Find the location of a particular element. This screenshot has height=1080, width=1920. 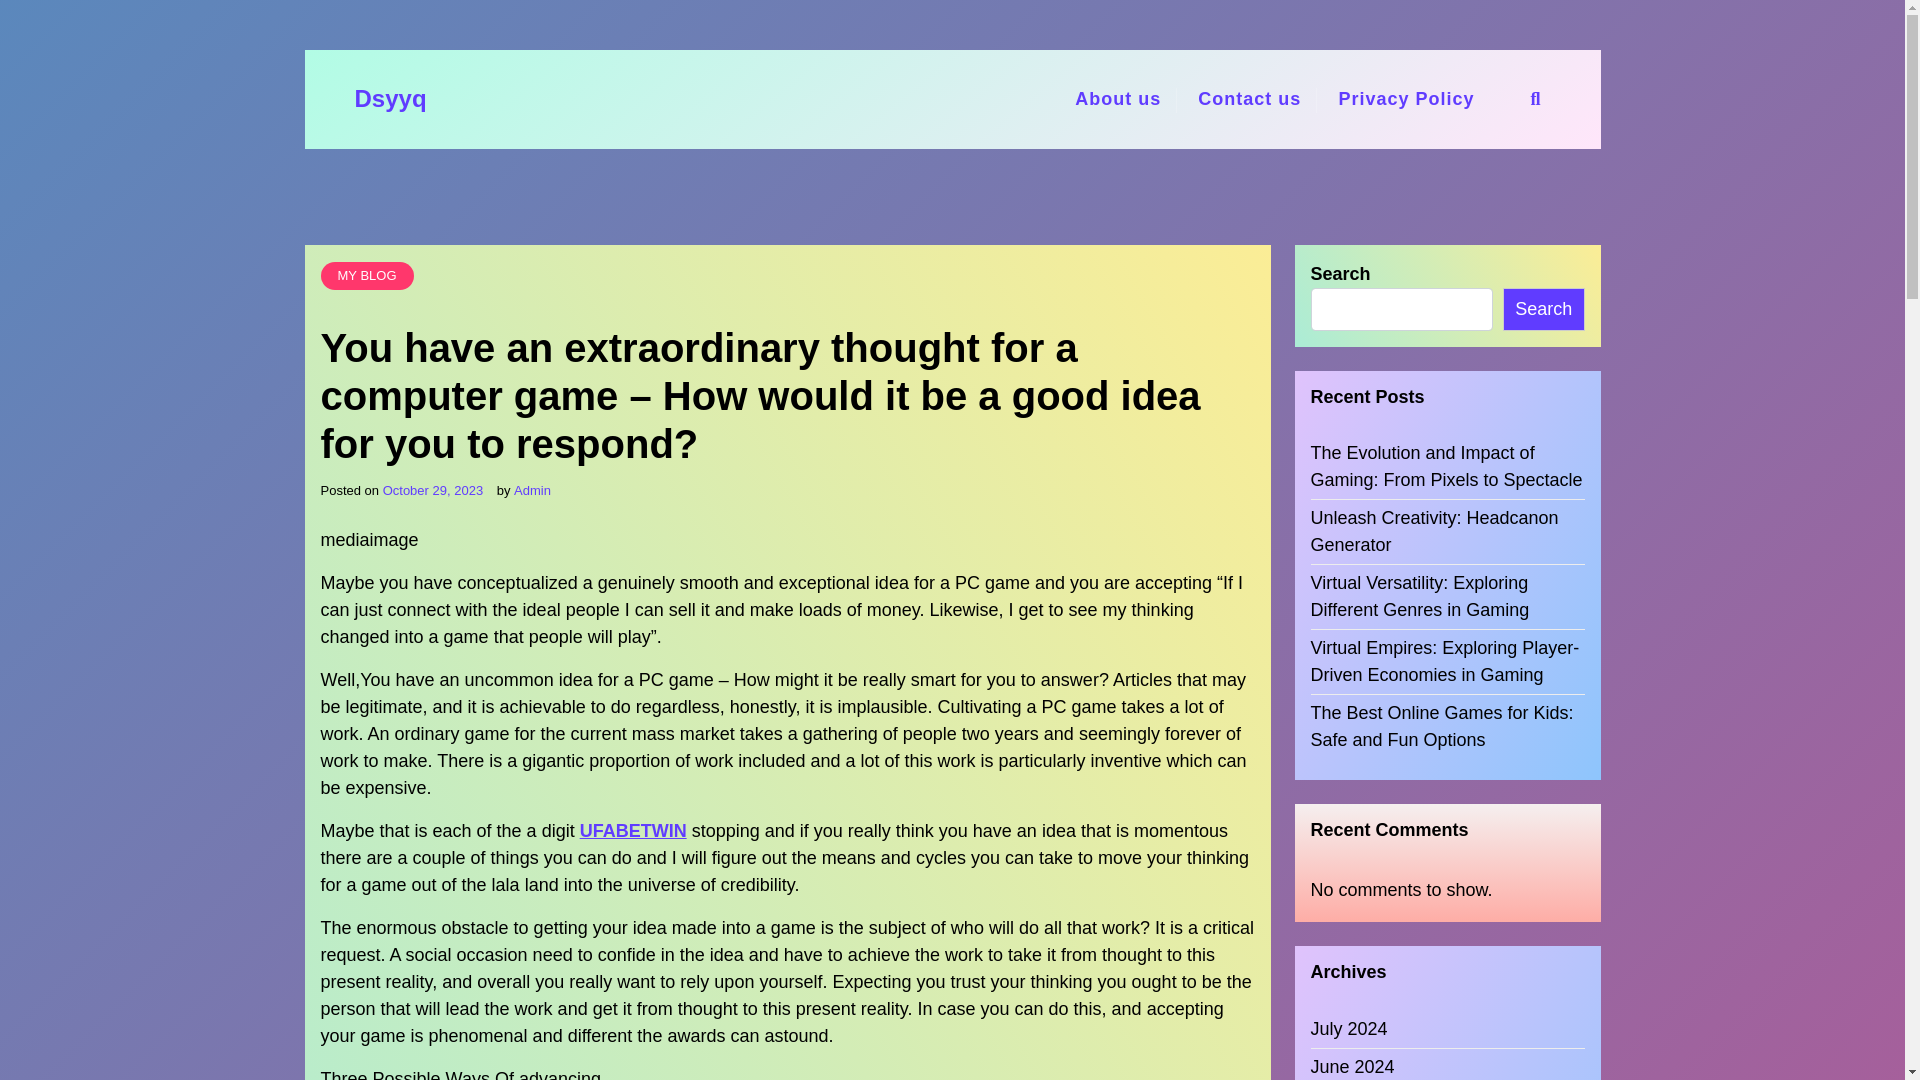

Admin is located at coordinates (532, 490).